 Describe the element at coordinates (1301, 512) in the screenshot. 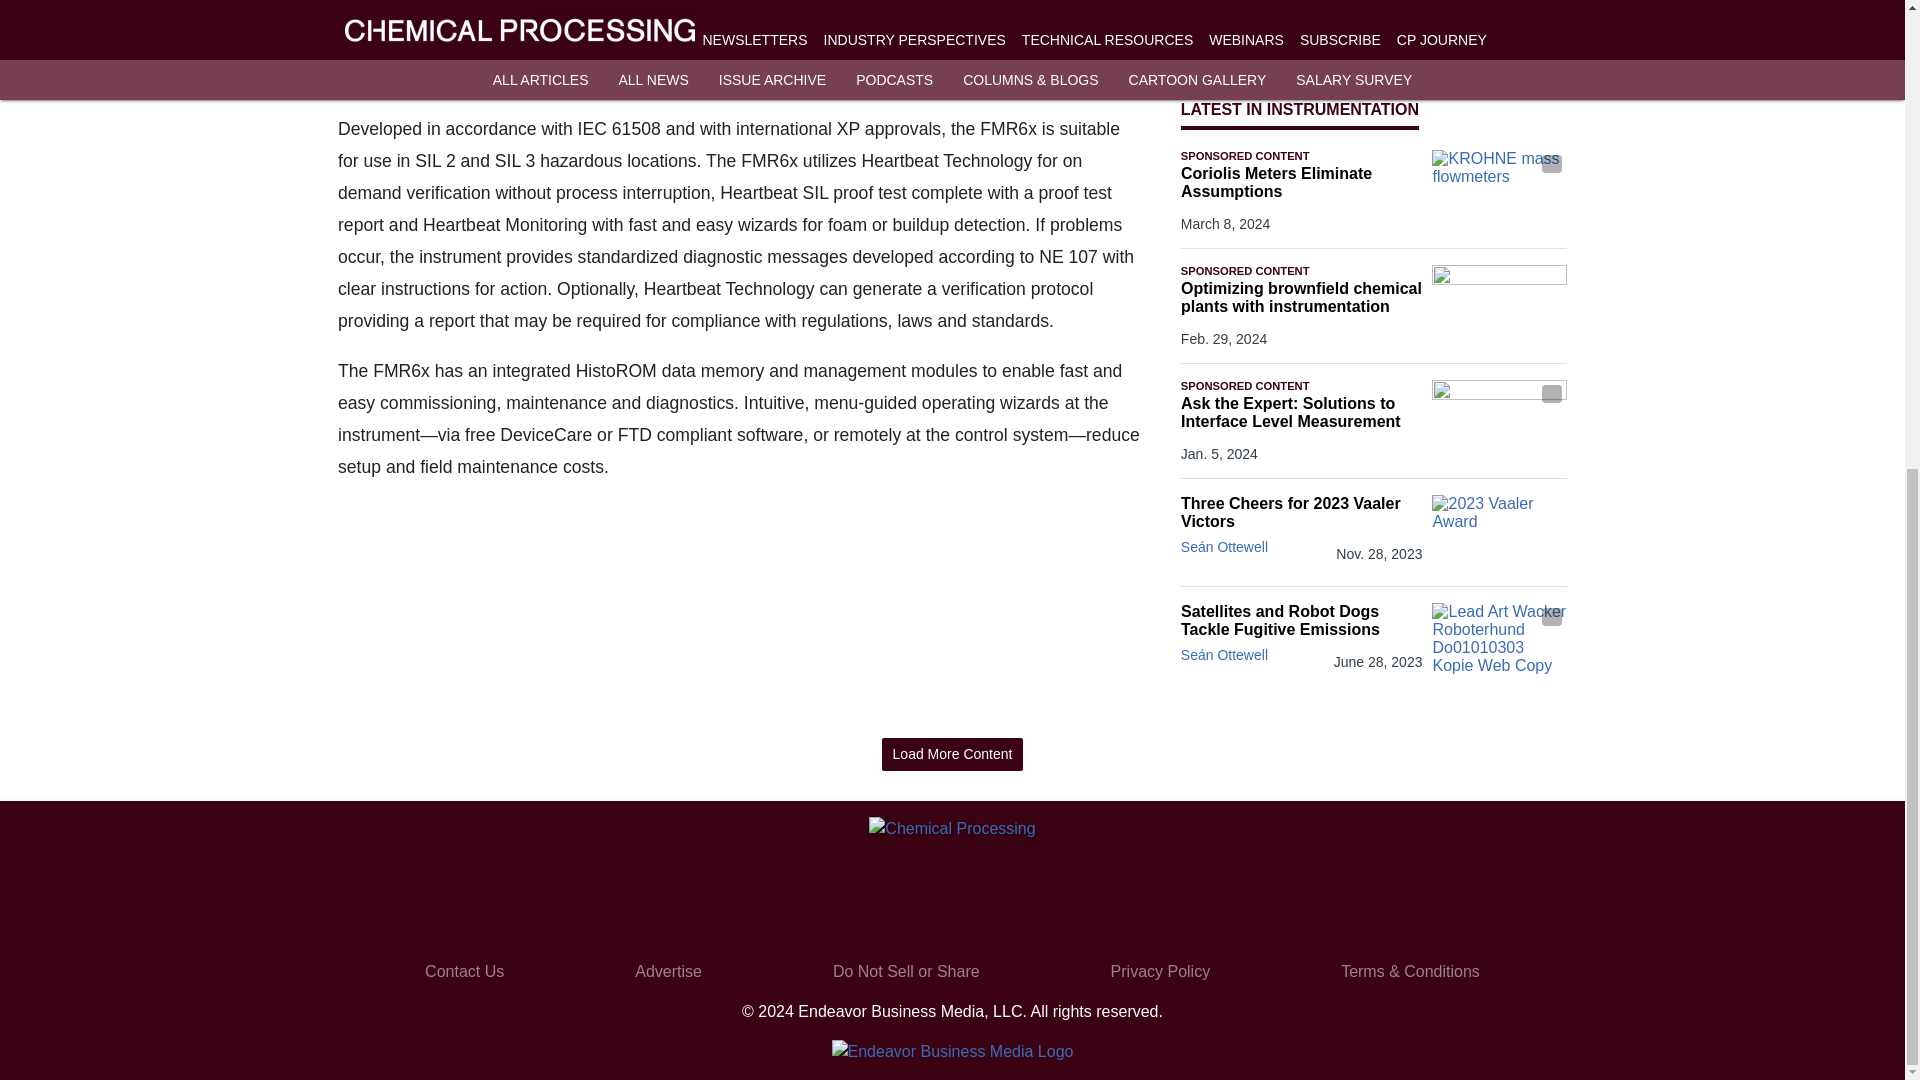

I see `Three Cheers for 2023 Vaaler Victors` at that location.